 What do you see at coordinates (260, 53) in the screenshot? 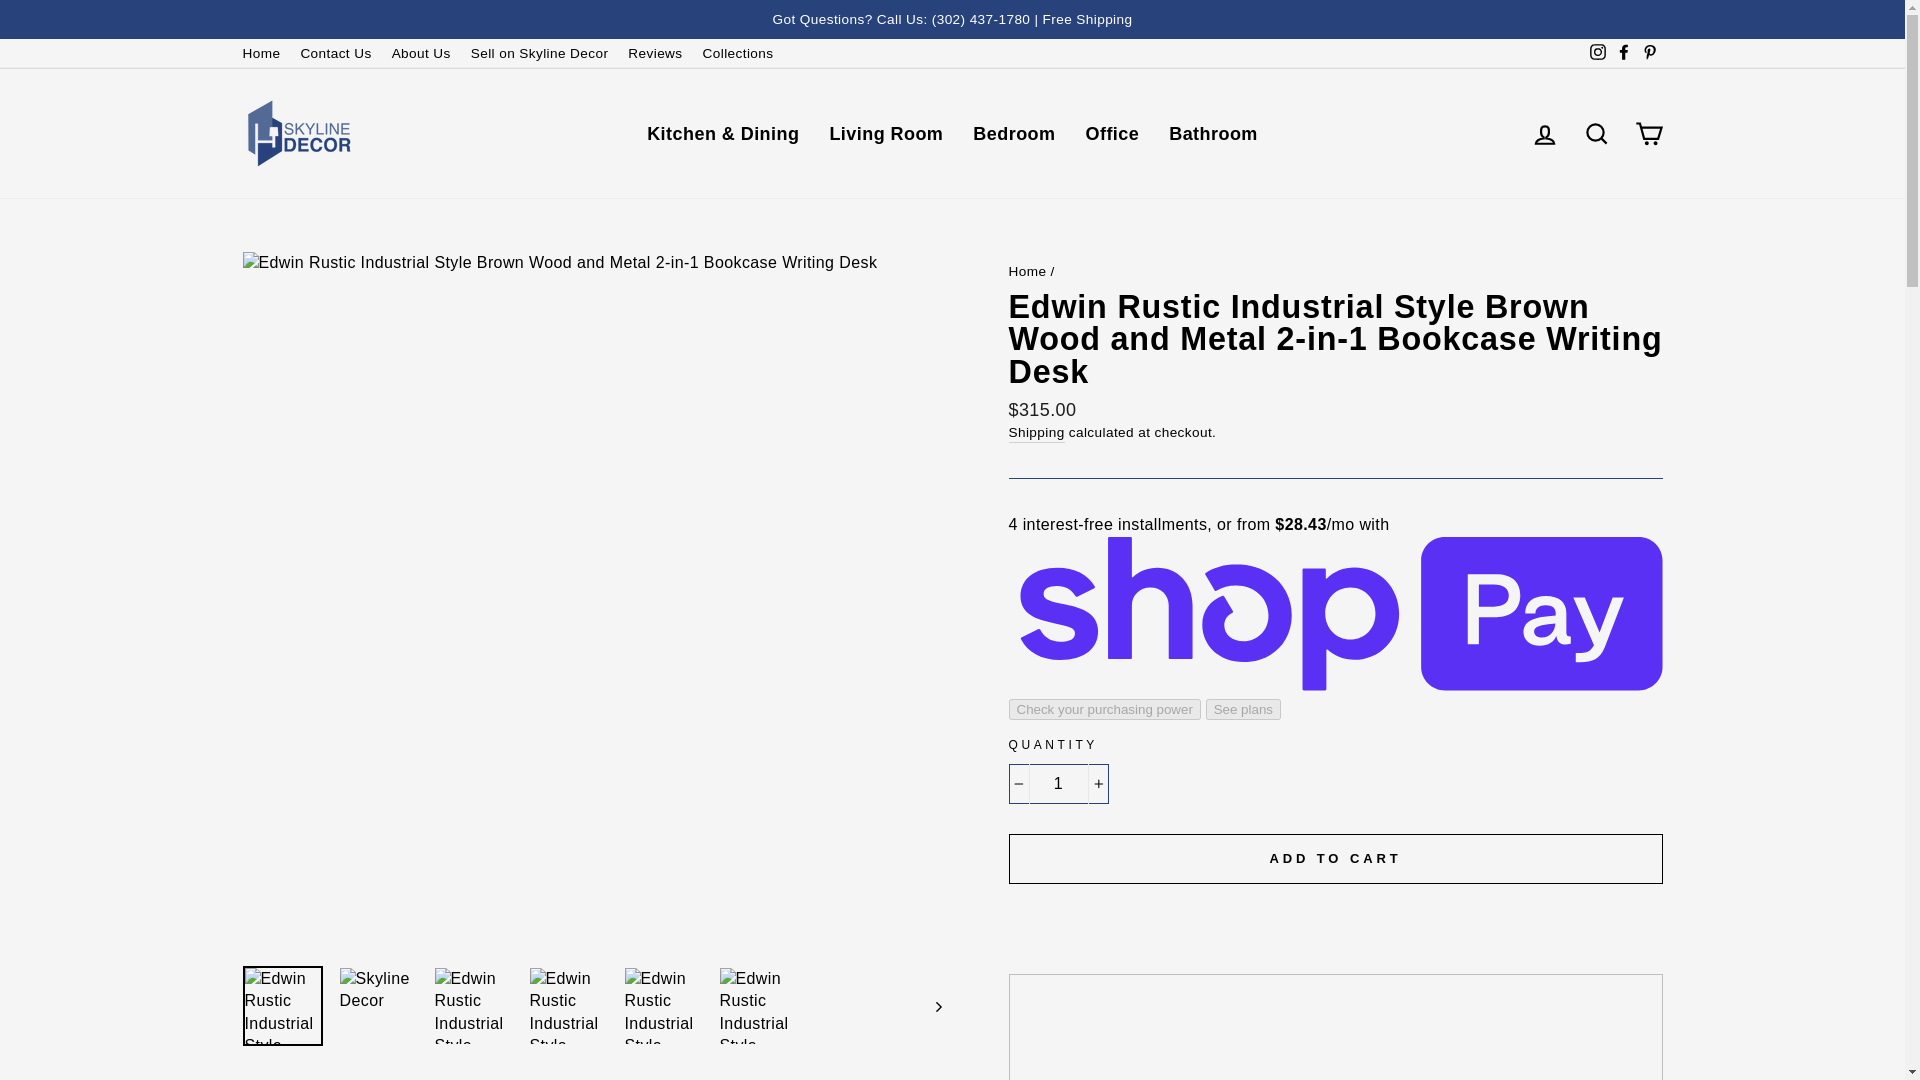
I see `Home` at bounding box center [260, 53].